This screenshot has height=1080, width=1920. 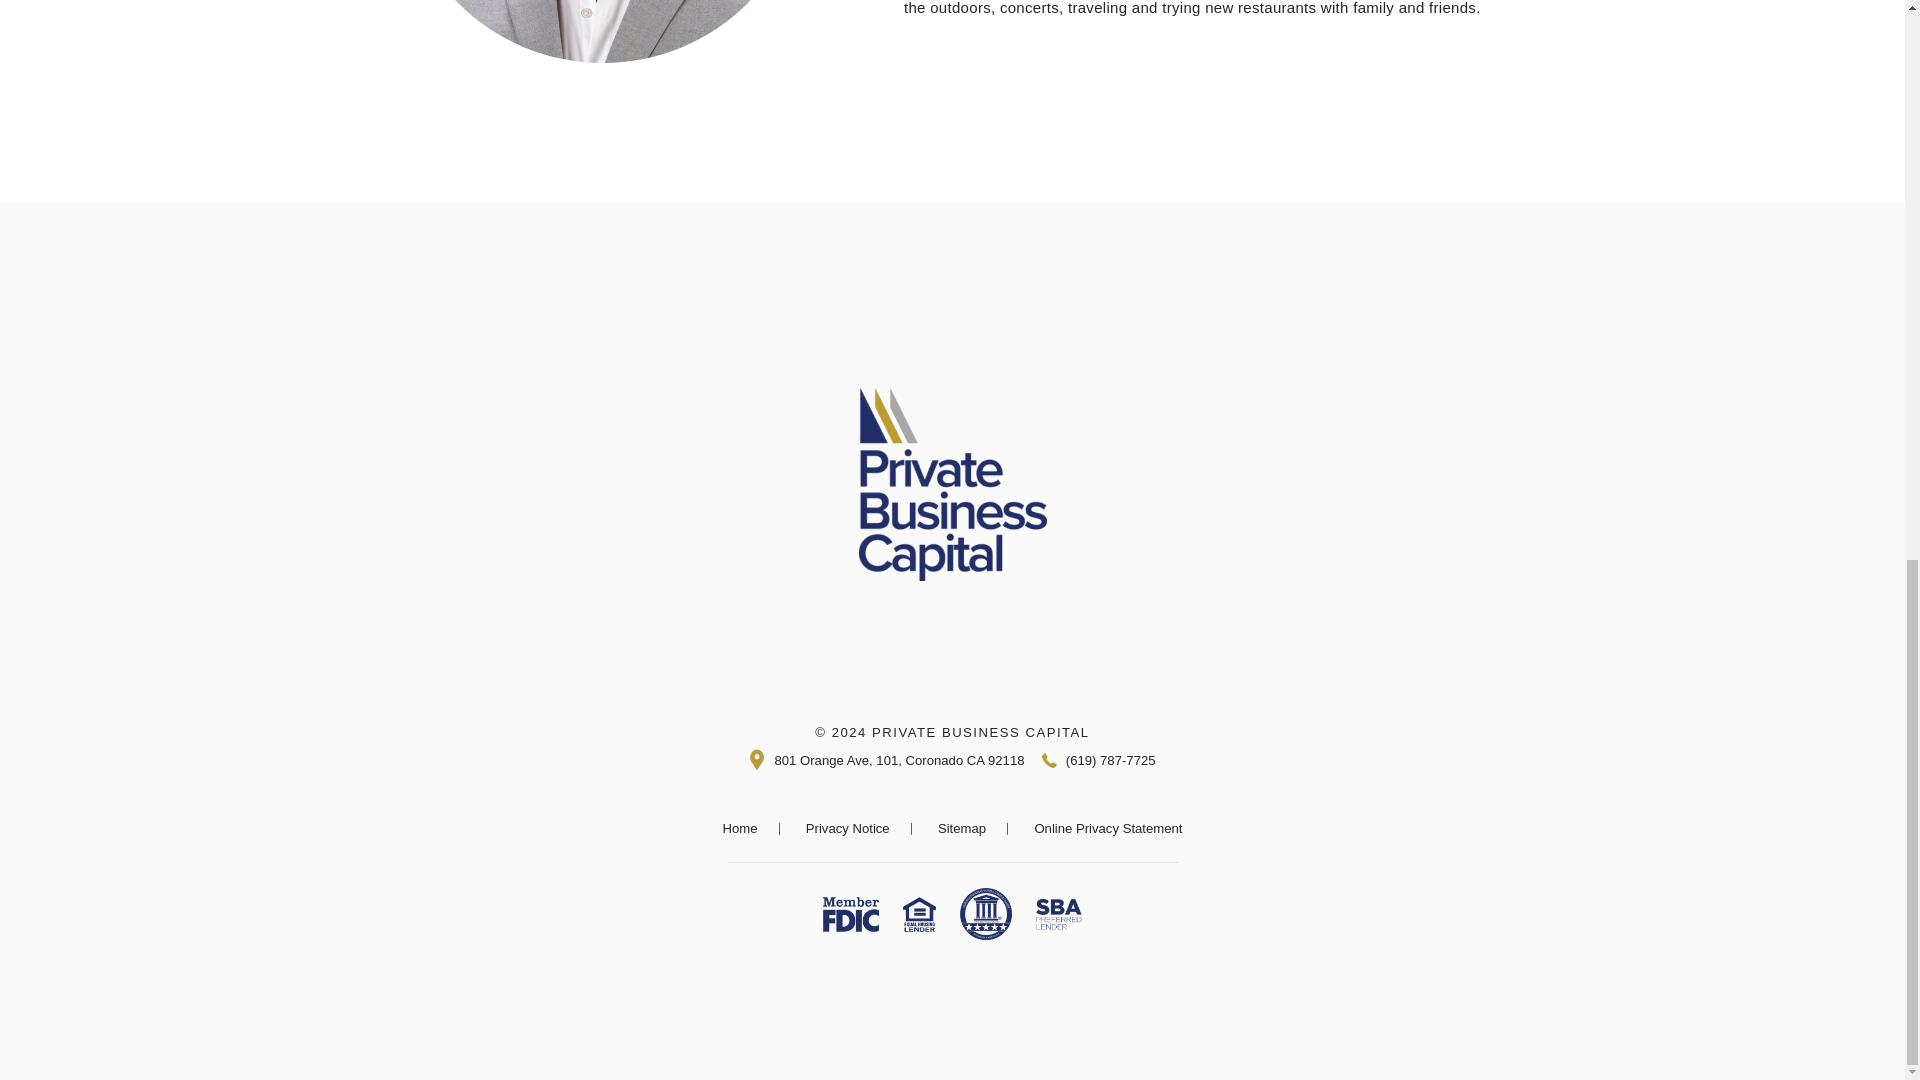 I want to click on Online Privacy Statement, so click(x=1108, y=829).